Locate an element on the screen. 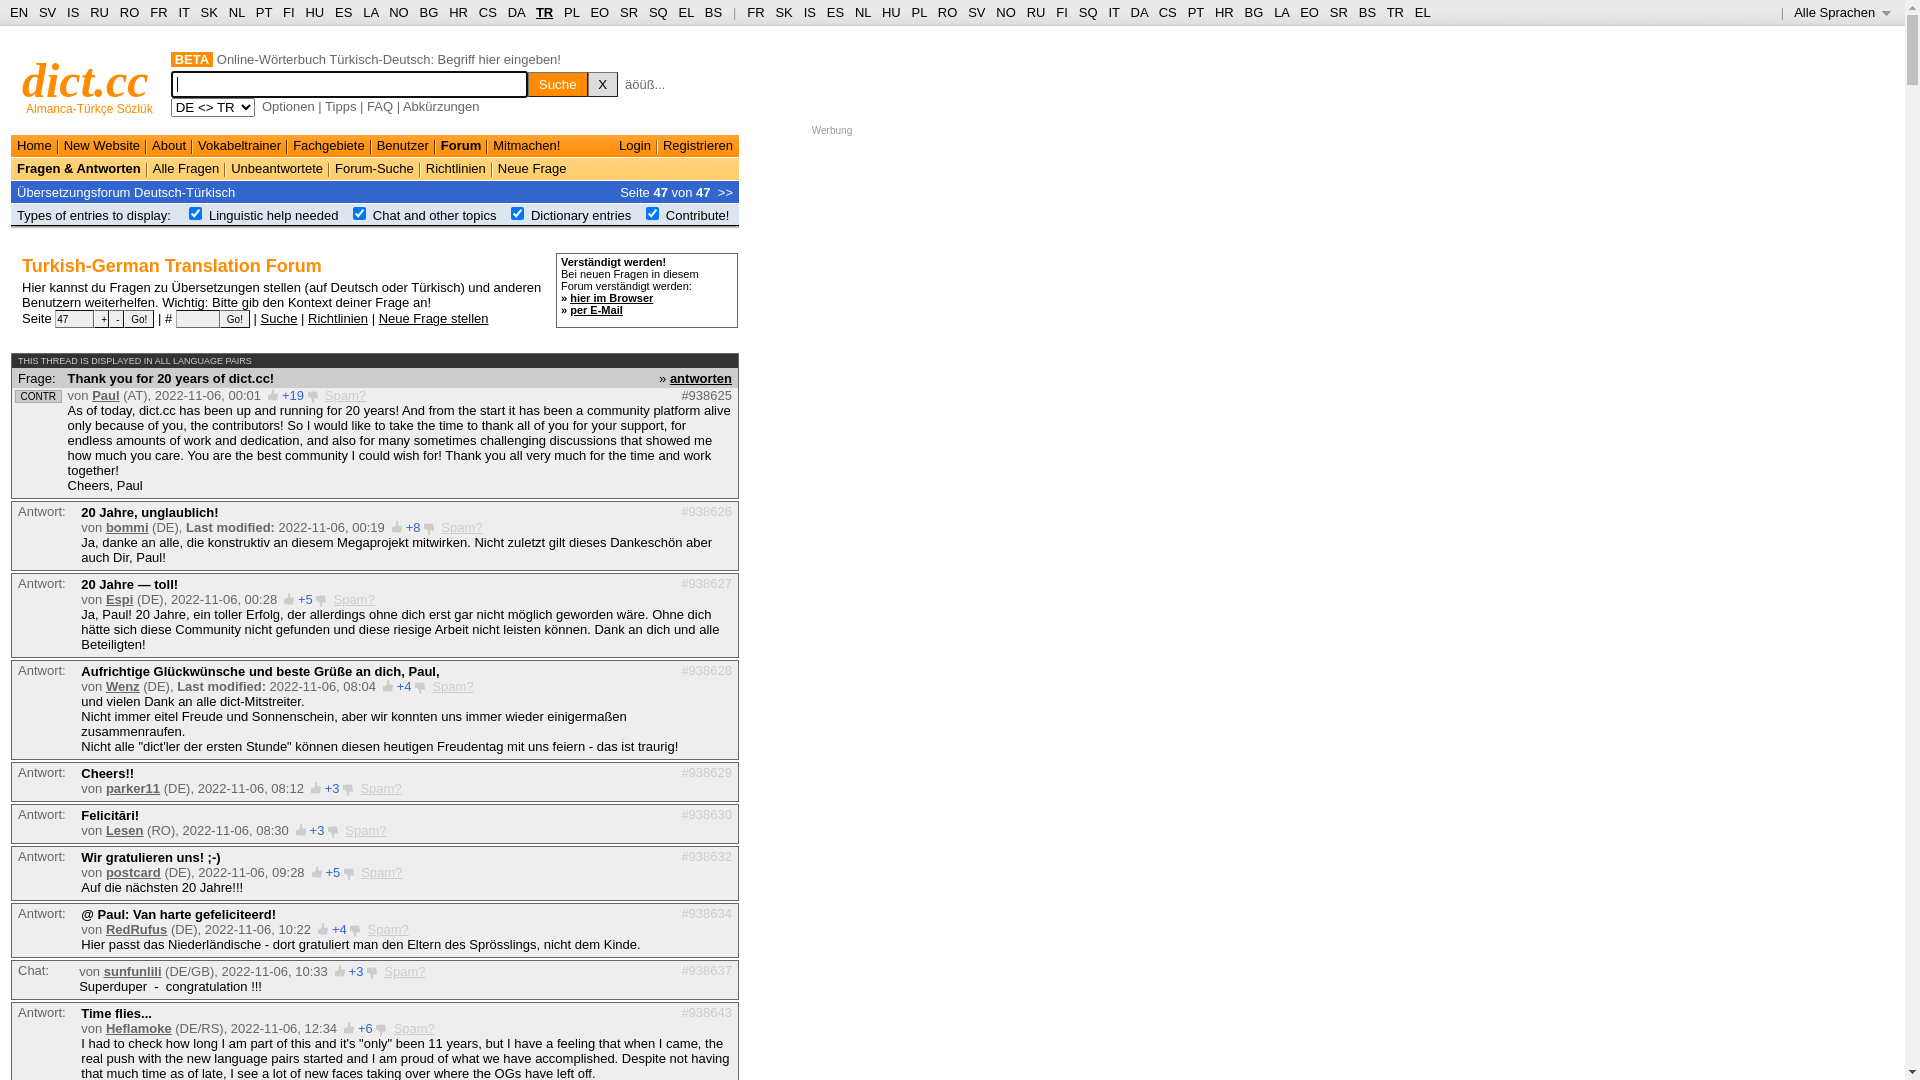  Richtlinien is located at coordinates (456, 168).